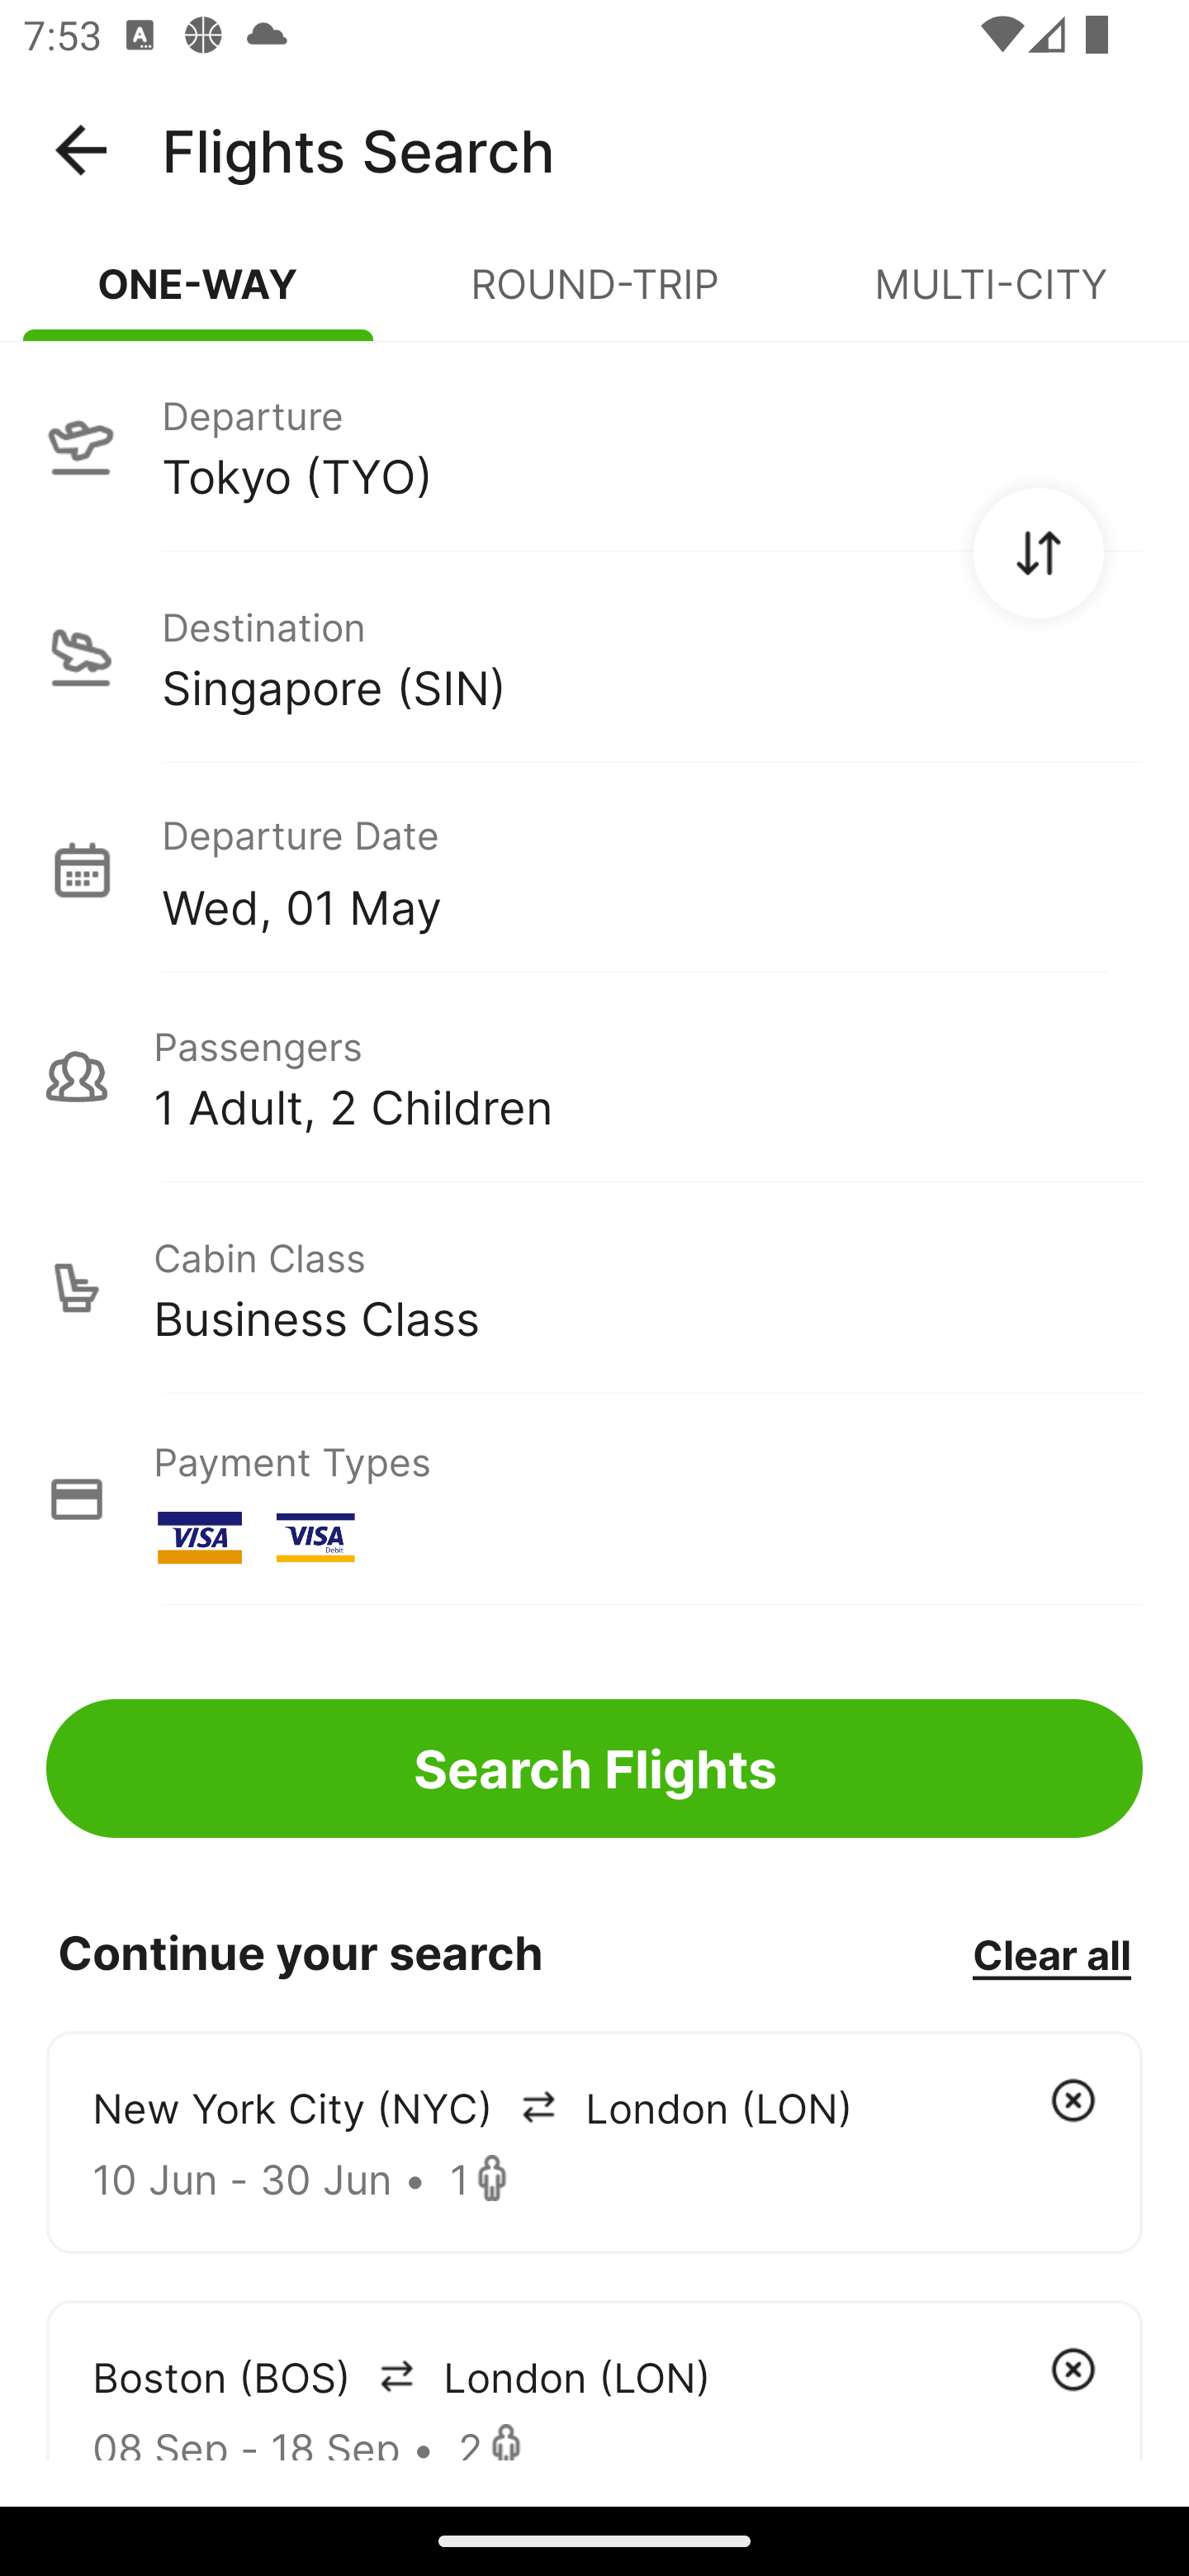 The image size is (1189, 2576). I want to click on Passengers 1 Adult, 2 Children, so click(594, 1077).